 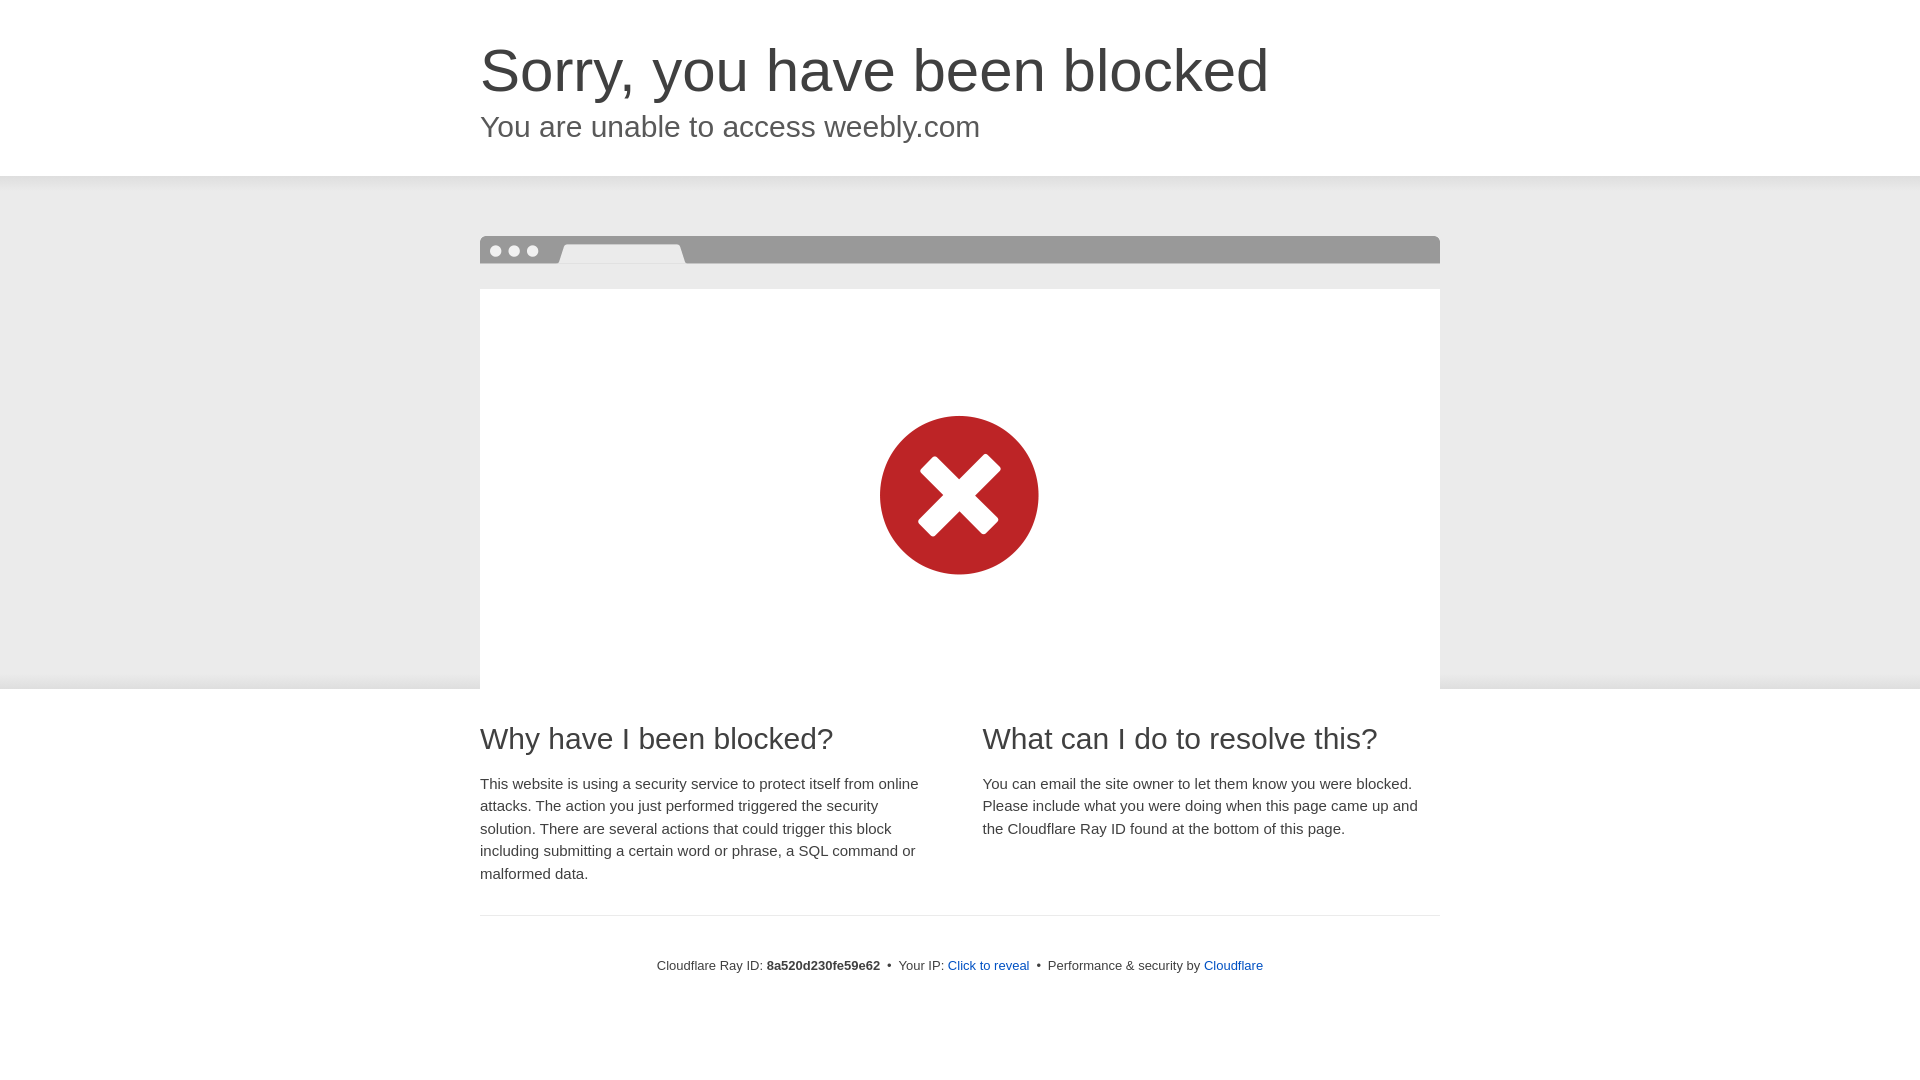 What do you see at coordinates (1233, 965) in the screenshot?
I see `Cloudflare` at bounding box center [1233, 965].